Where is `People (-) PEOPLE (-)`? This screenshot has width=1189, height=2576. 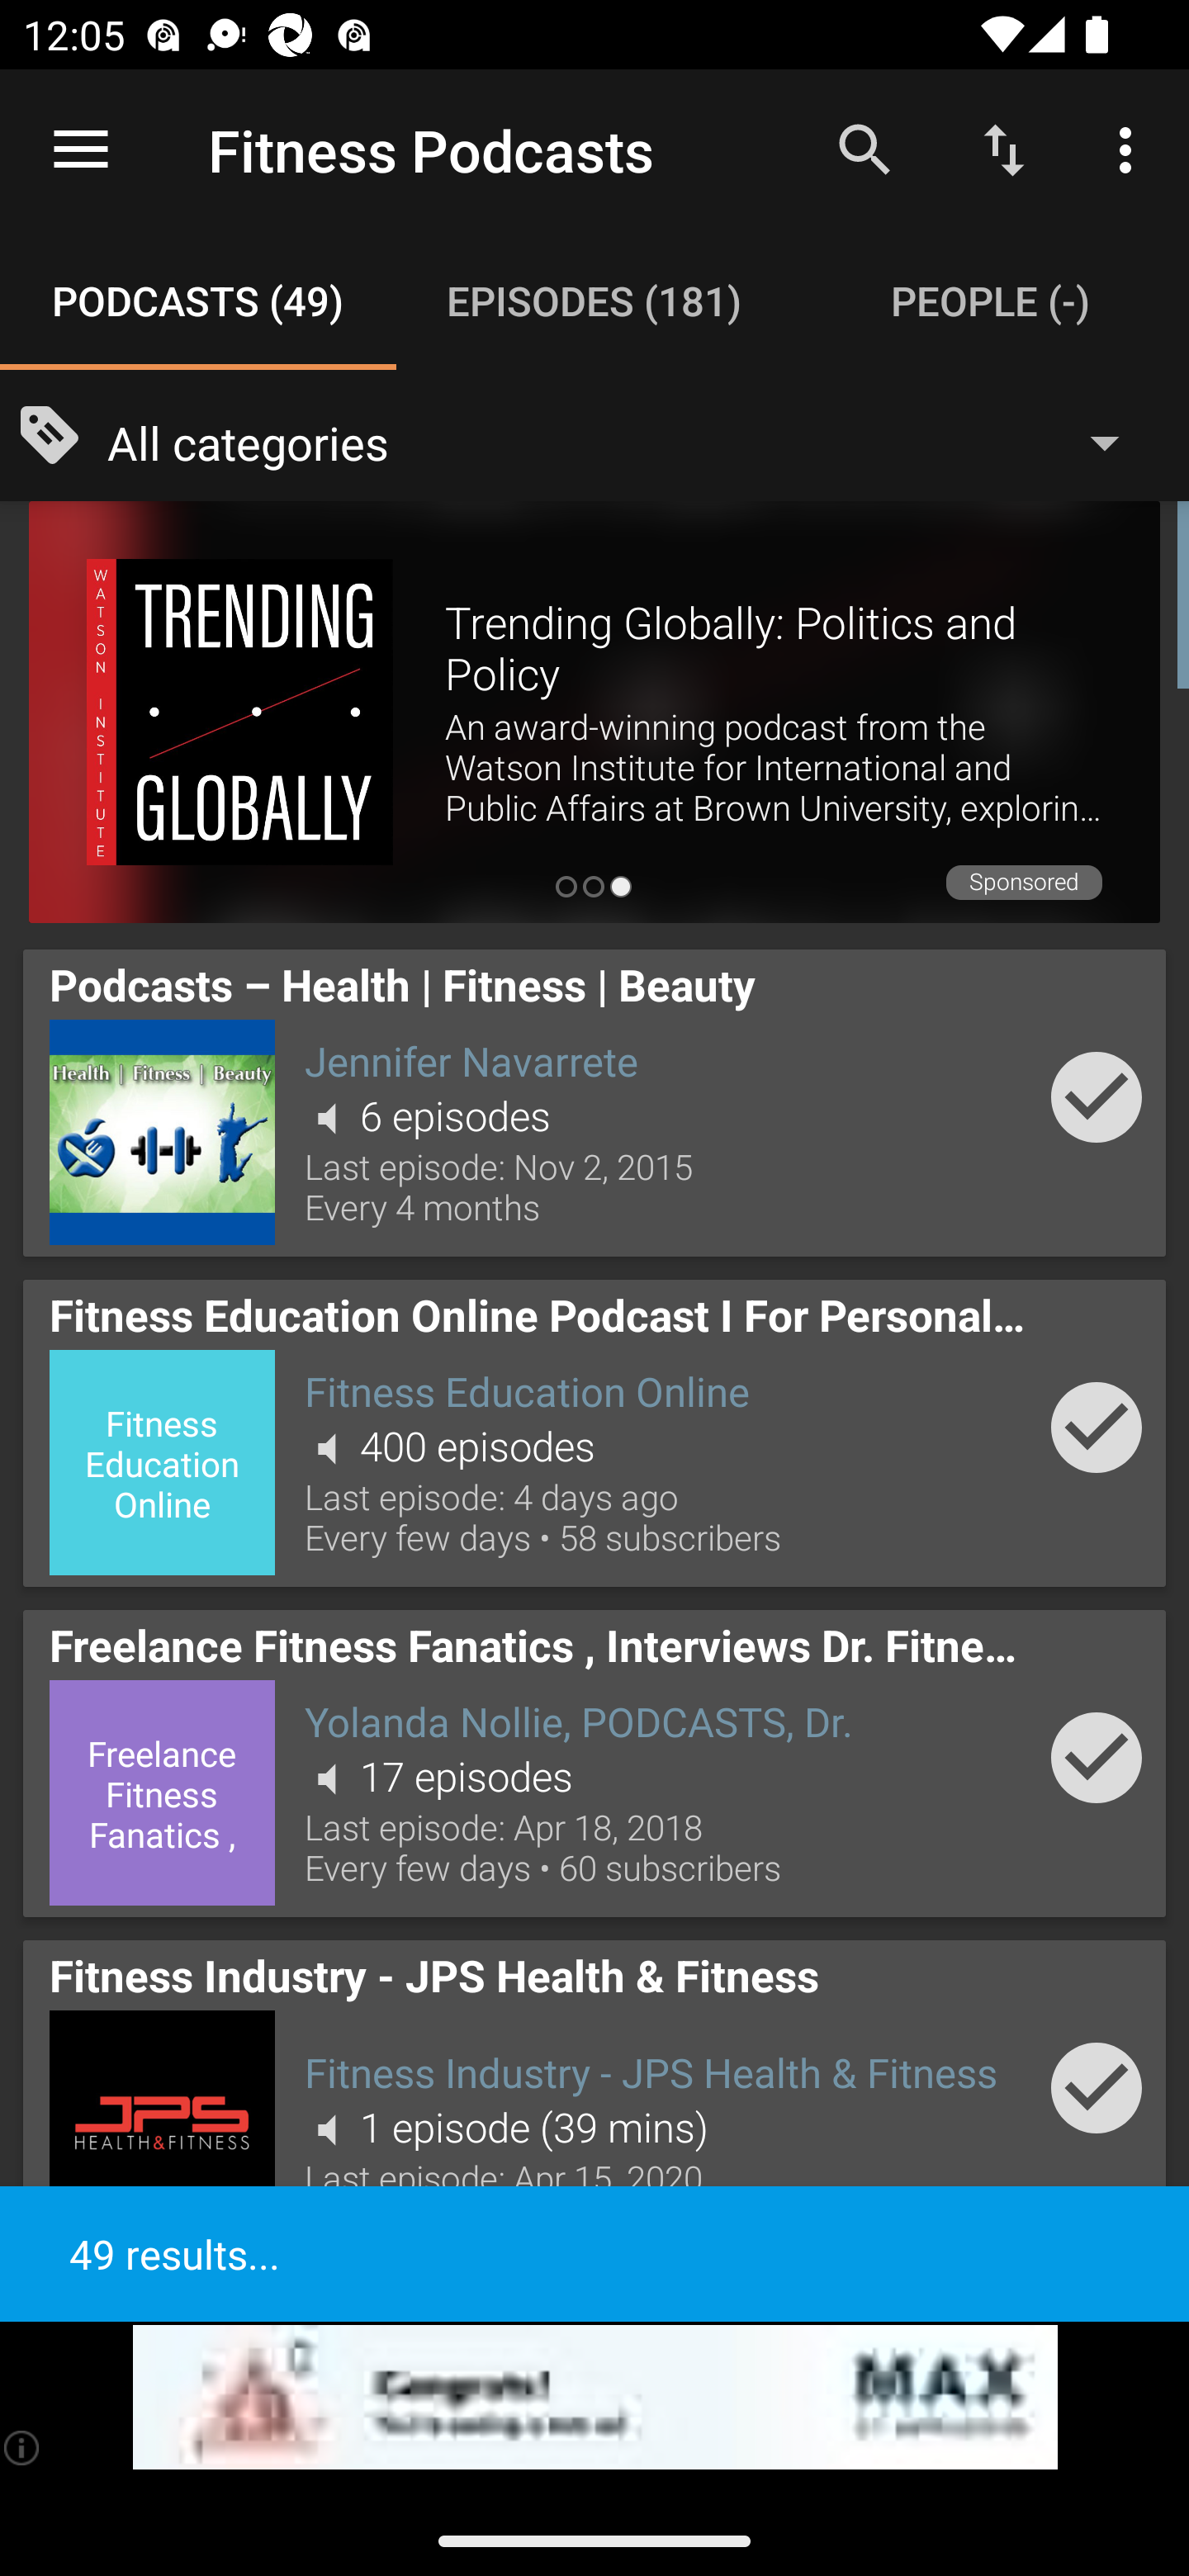 People (-) PEOPLE (-) is located at coordinates (991, 301).